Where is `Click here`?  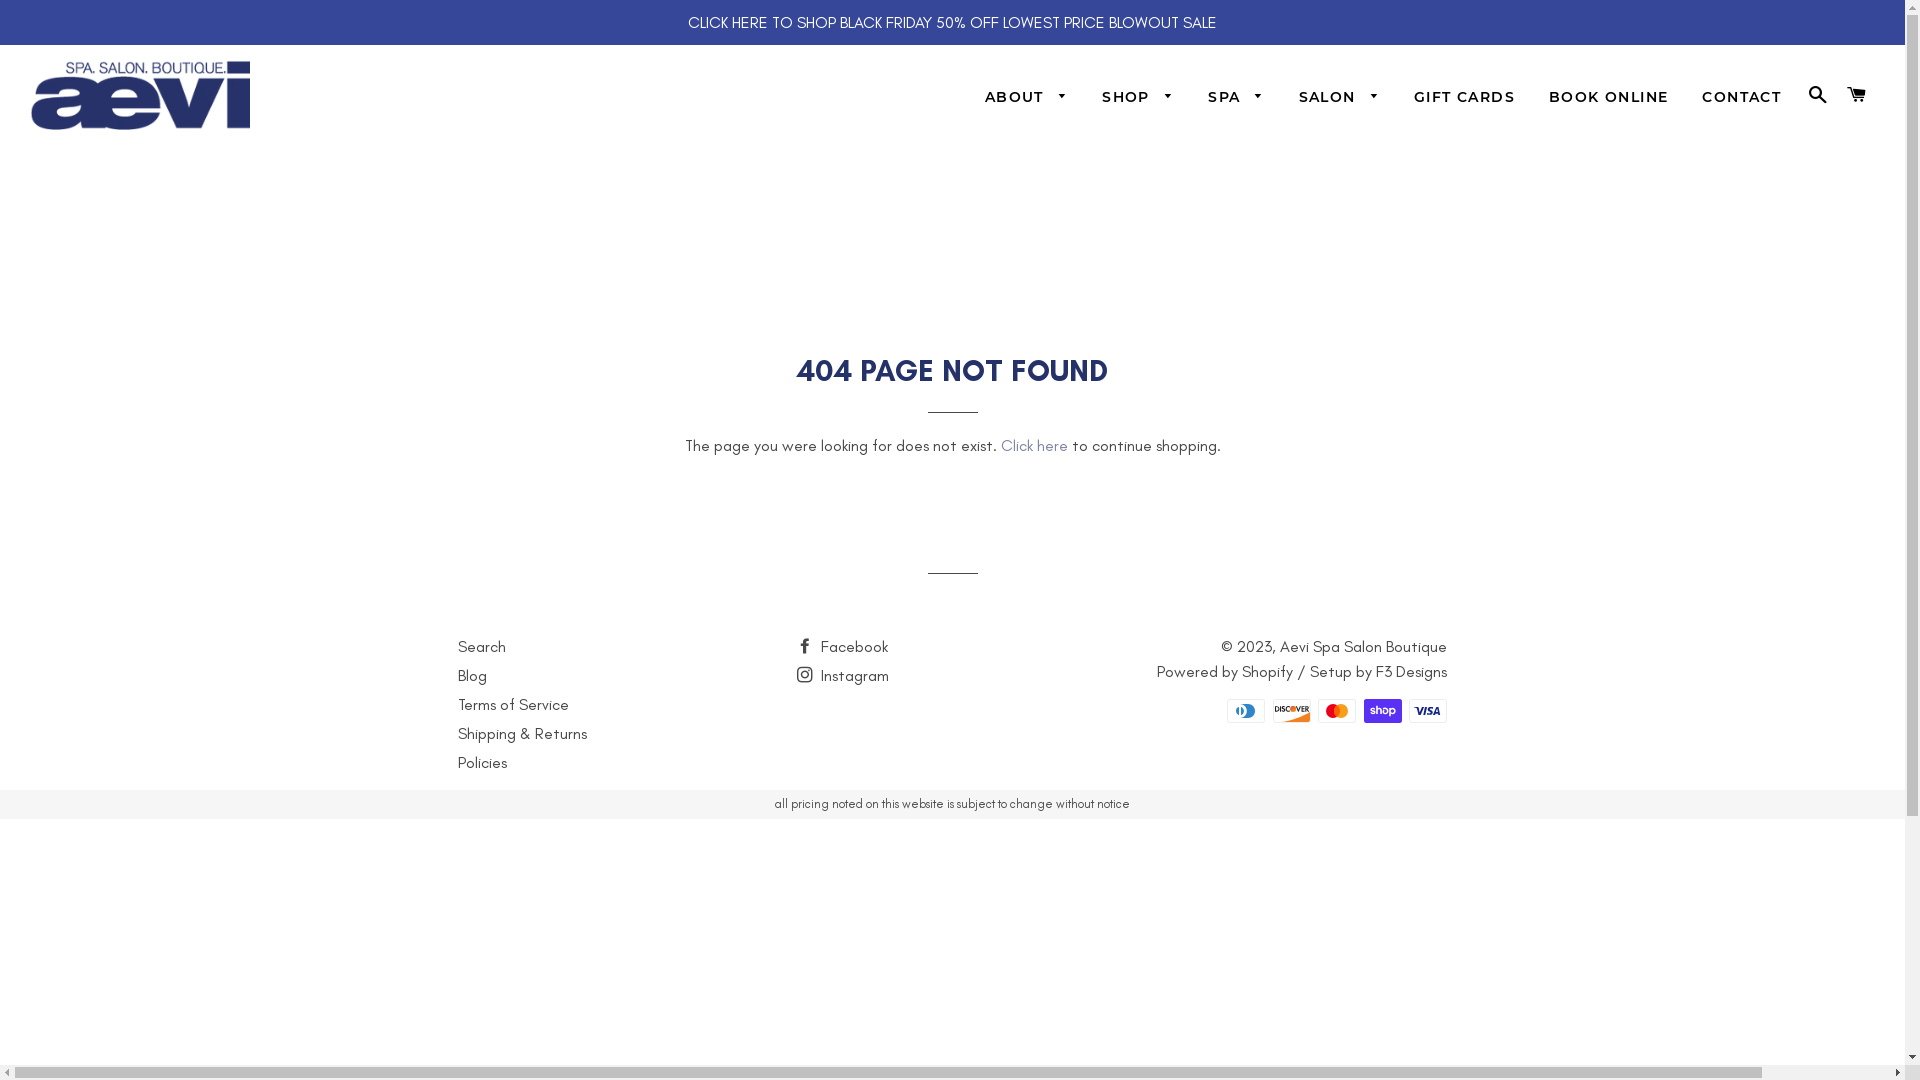 Click here is located at coordinates (1034, 446).